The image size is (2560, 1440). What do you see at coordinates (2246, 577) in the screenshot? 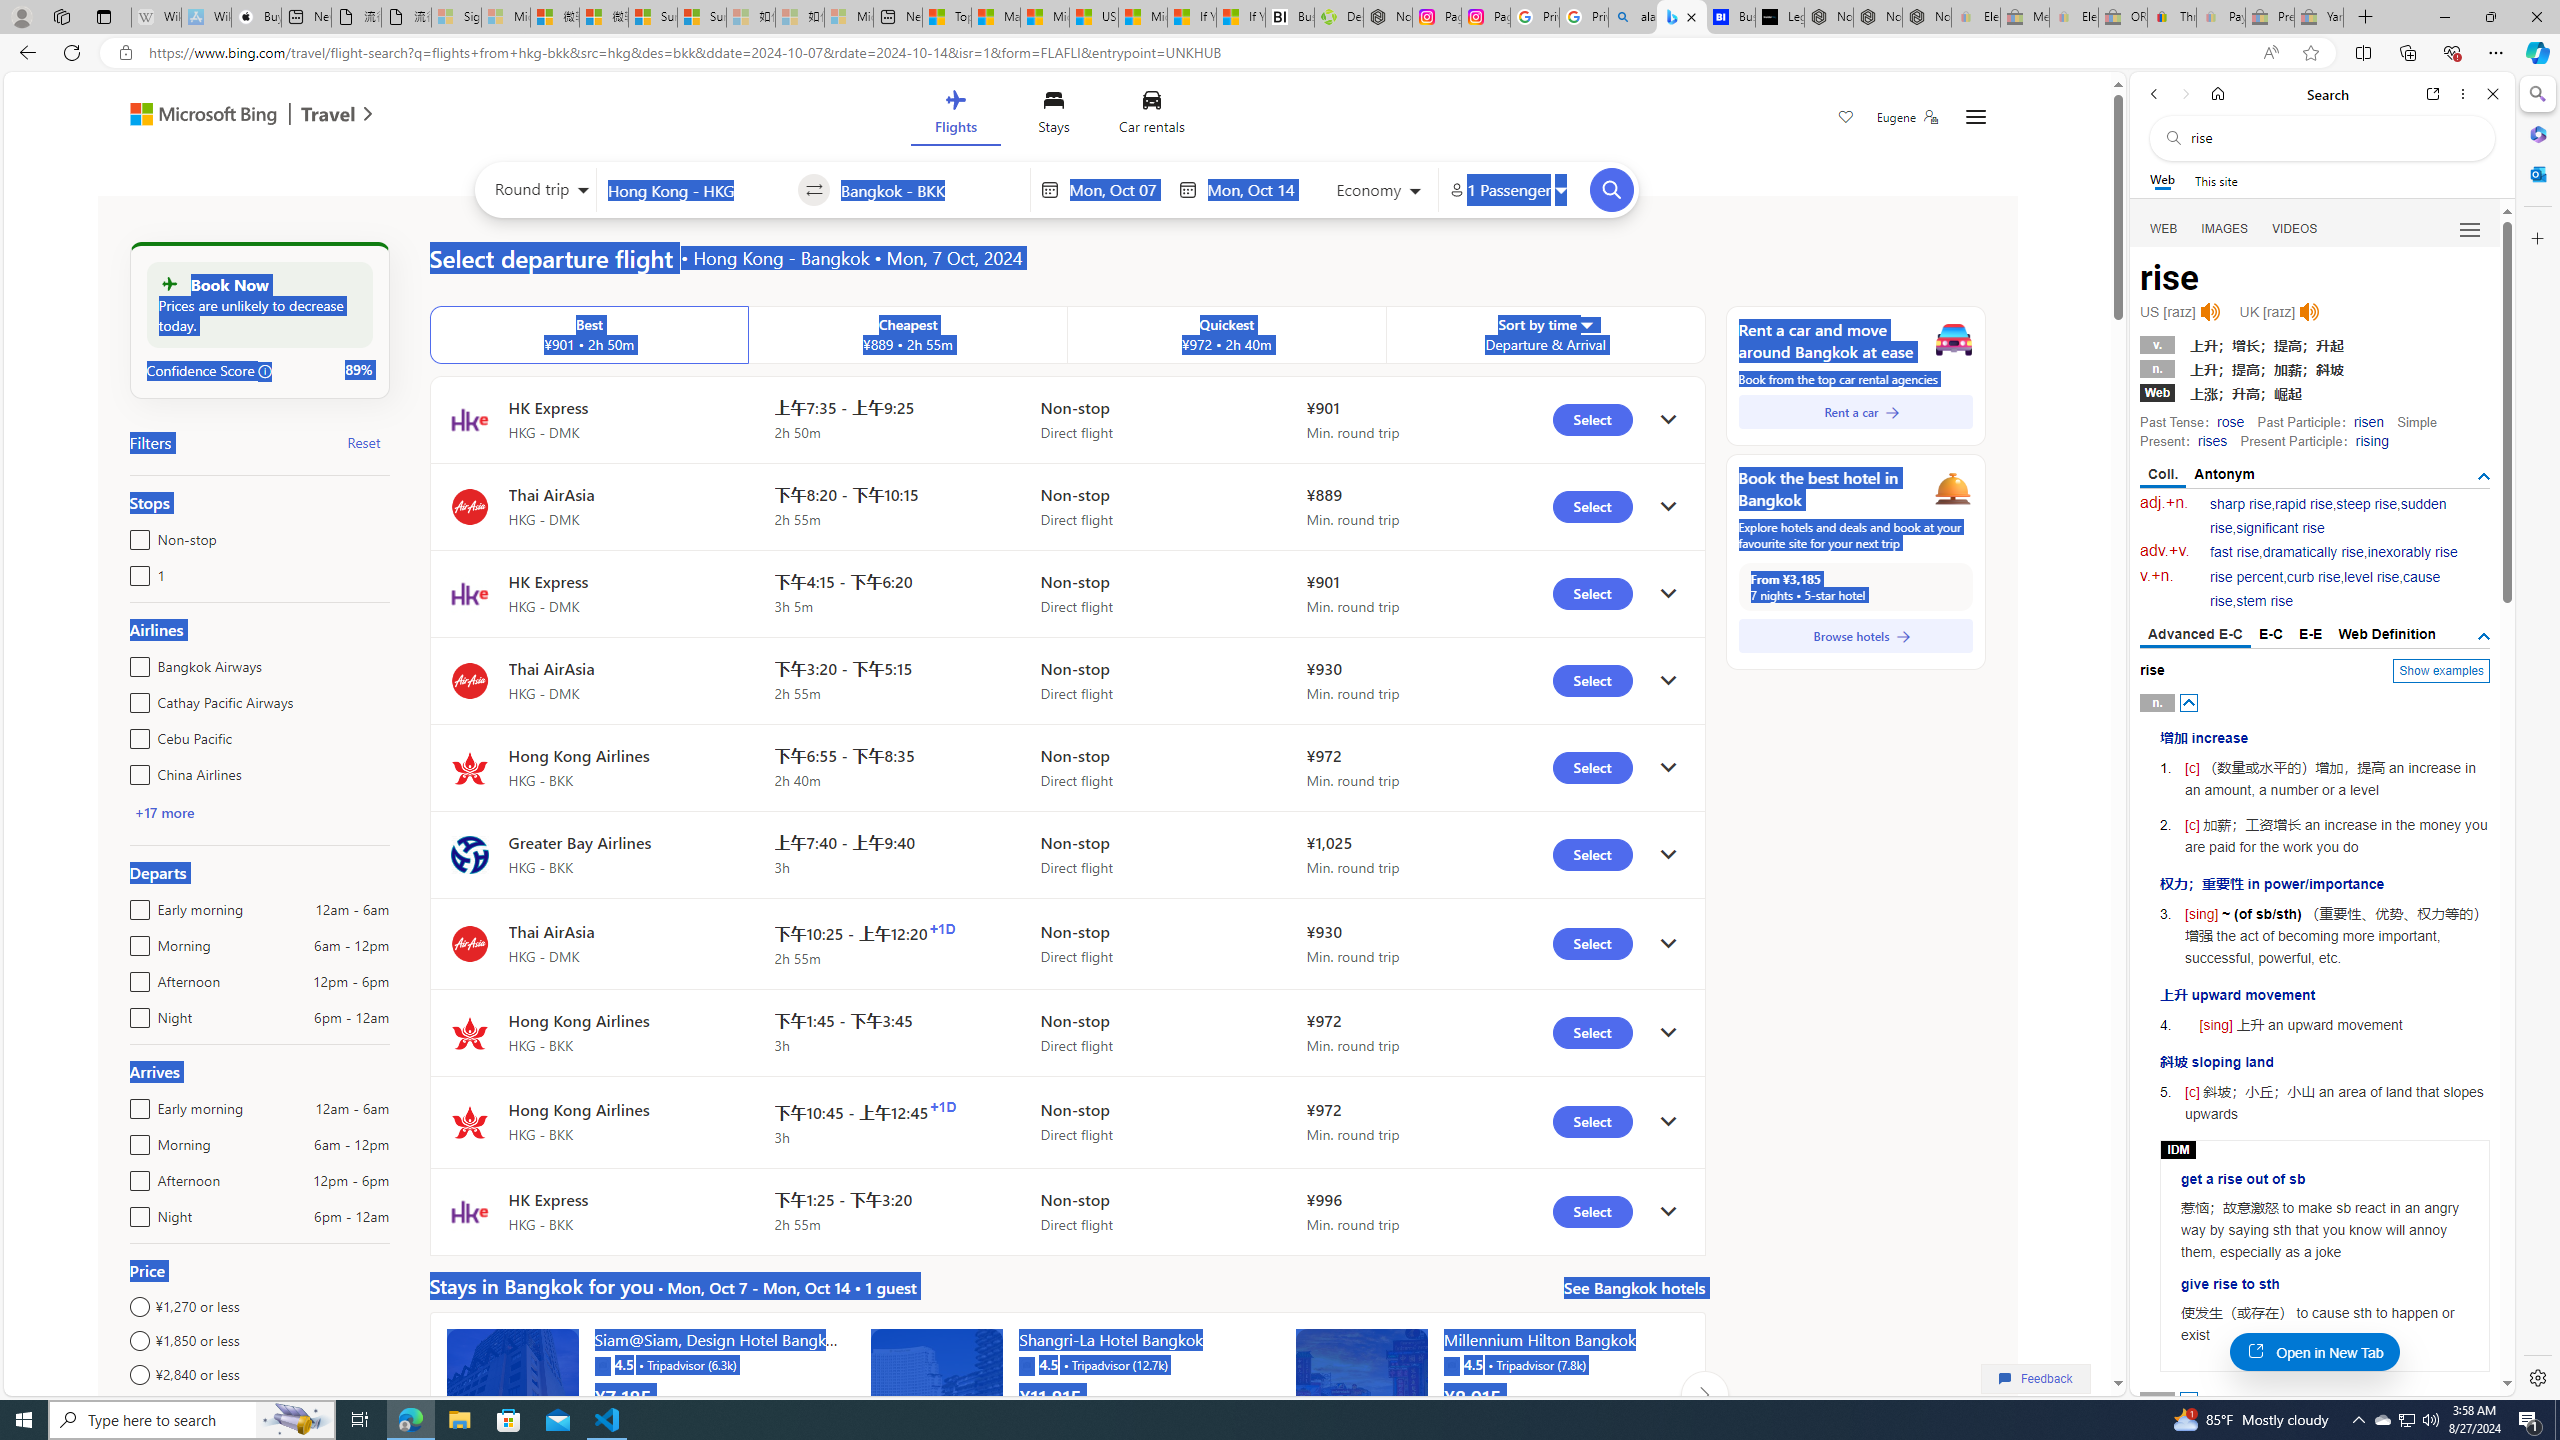
I see `rise percent` at bounding box center [2246, 577].